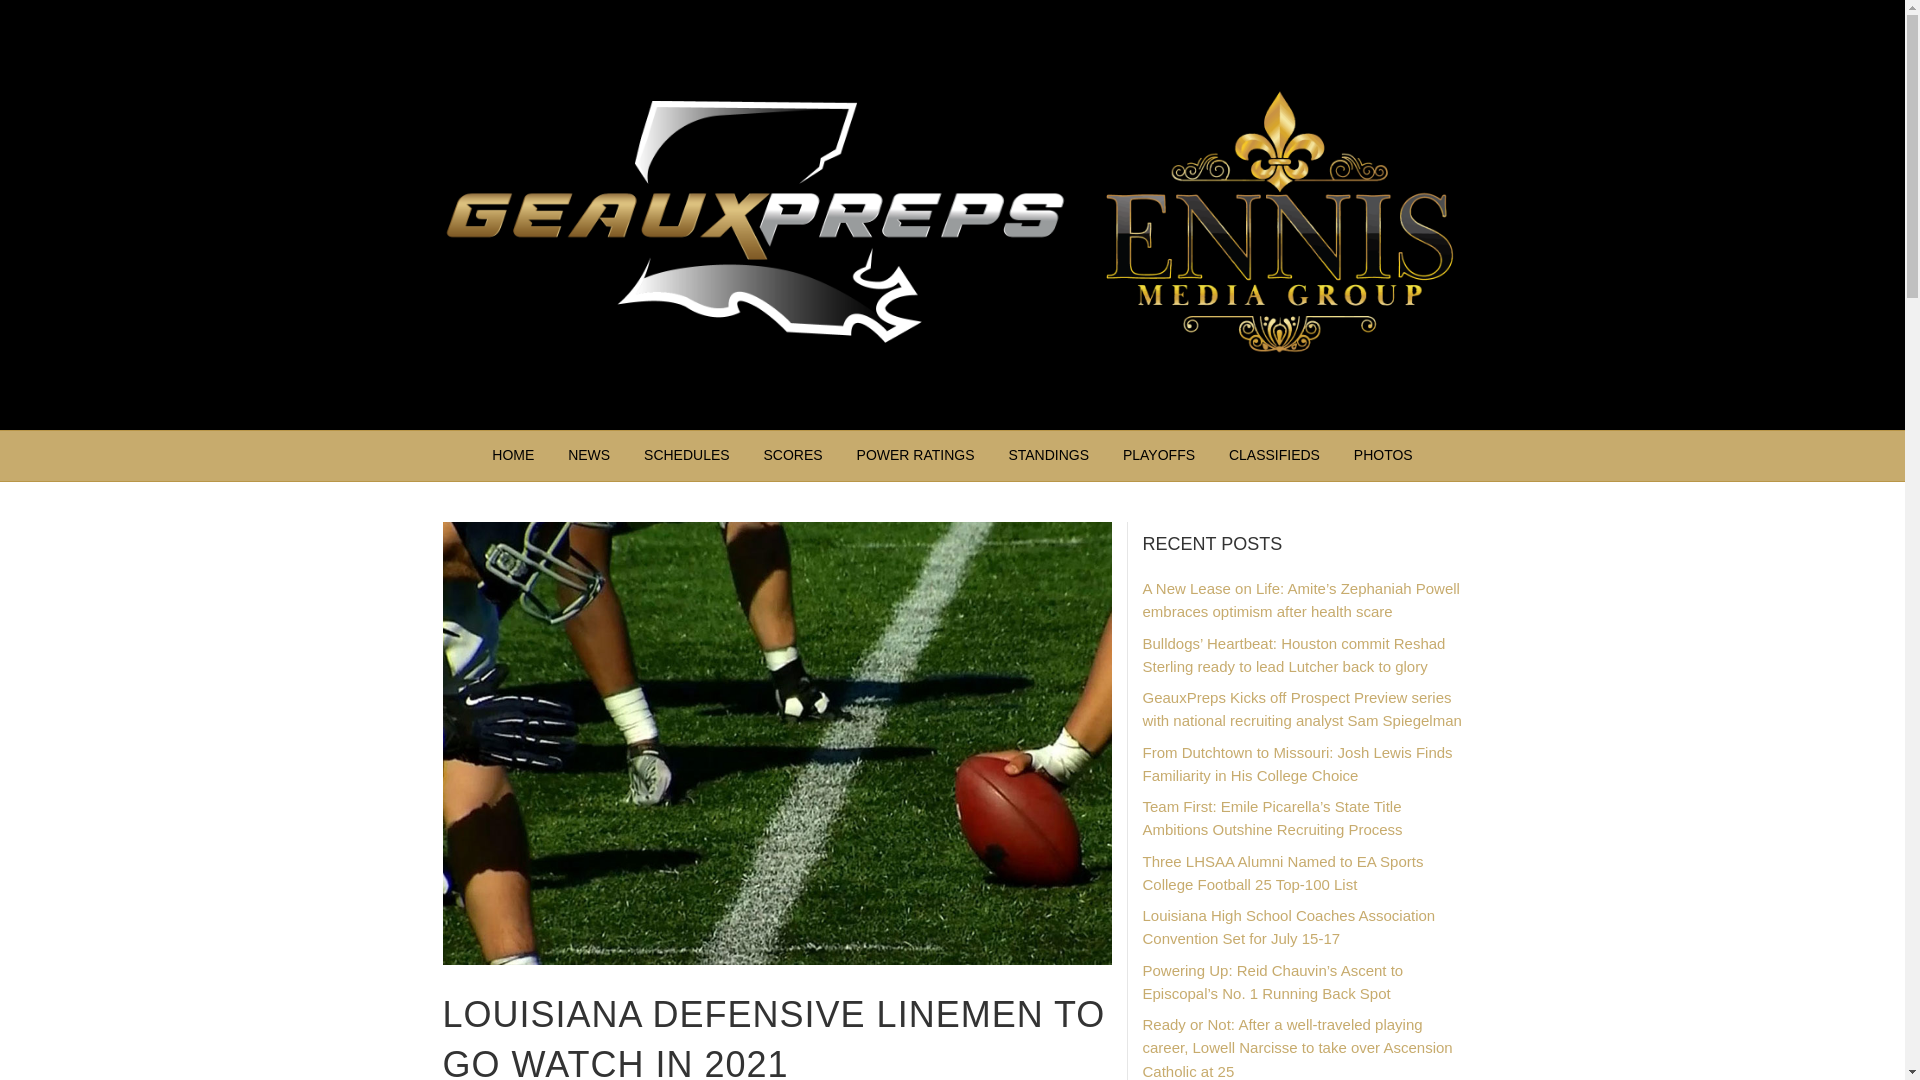  What do you see at coordinates (588, 455) in the screenshot?
I see `NEWS` at bounding box center [588, 455].